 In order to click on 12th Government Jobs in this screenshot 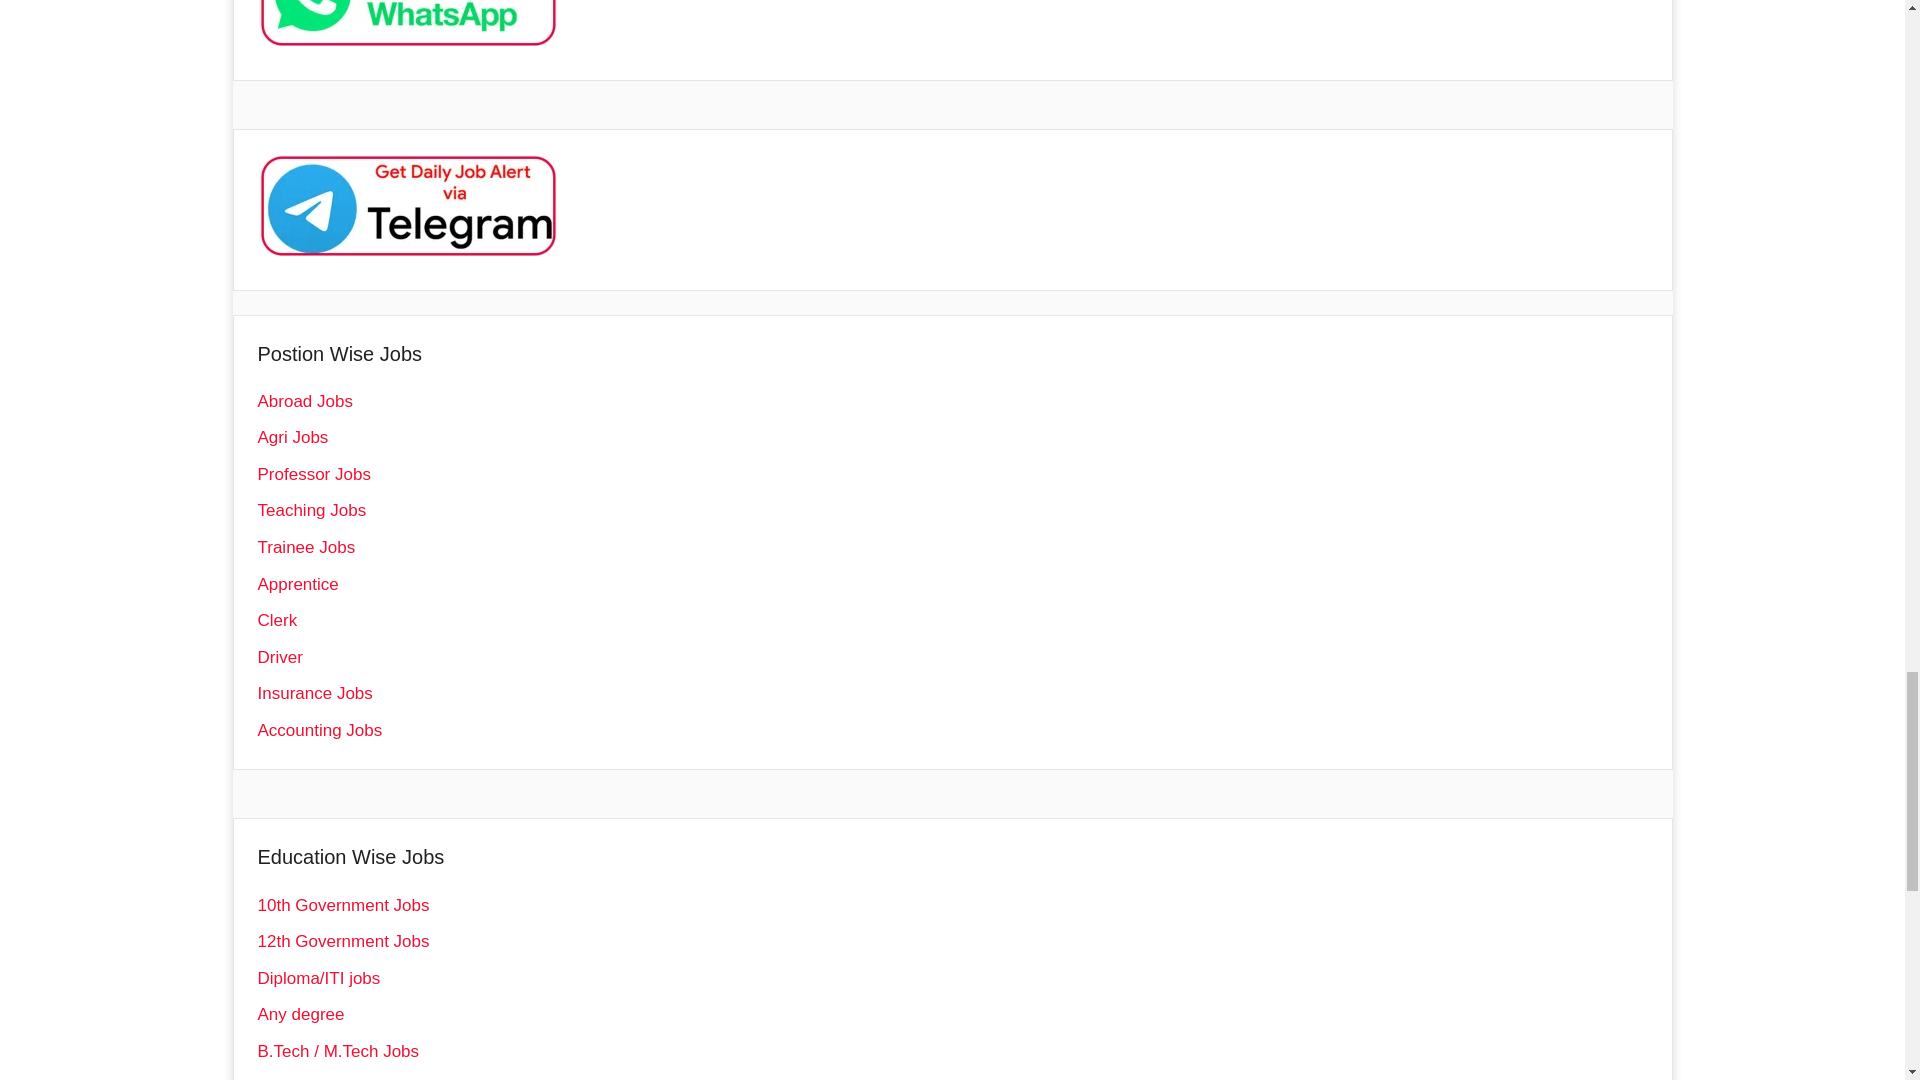, I will do `click(344, 942)`.